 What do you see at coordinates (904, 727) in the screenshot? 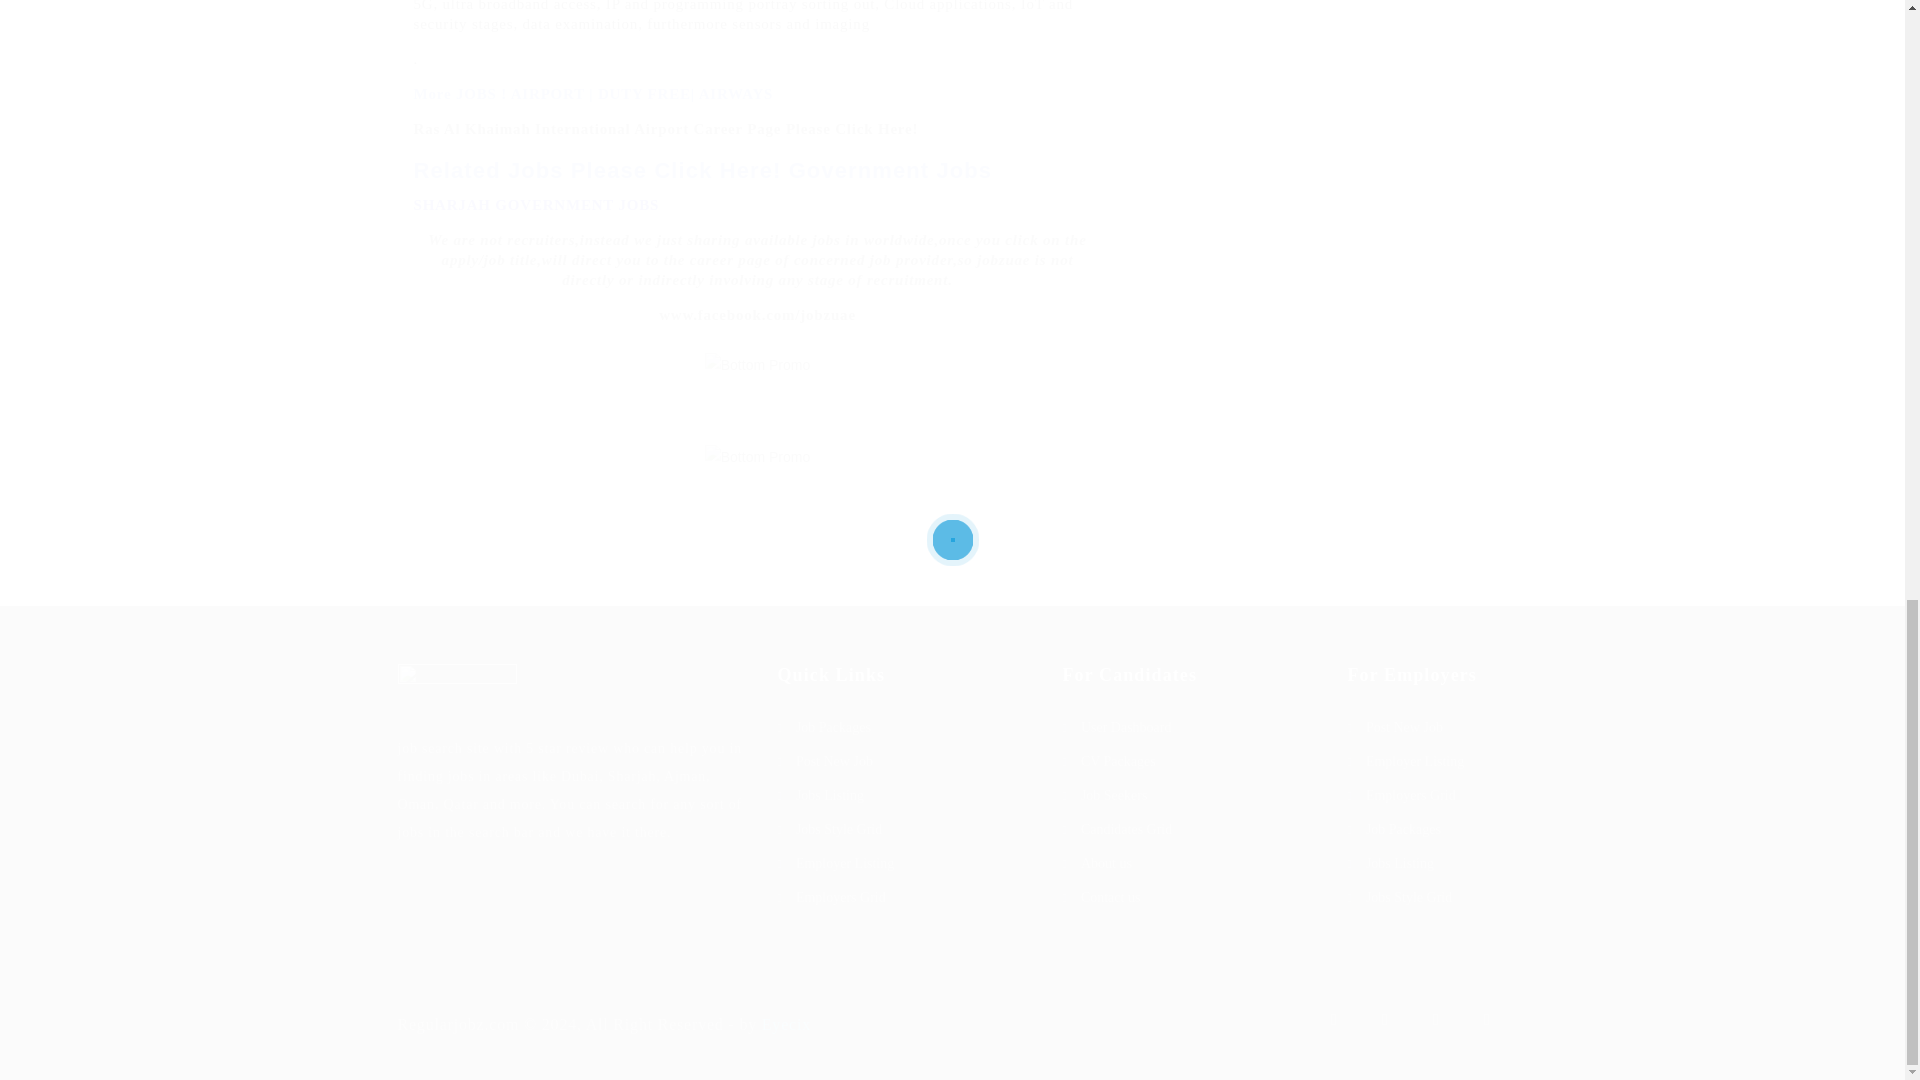
I see `Job Packages` at bounding box center [904, 727].